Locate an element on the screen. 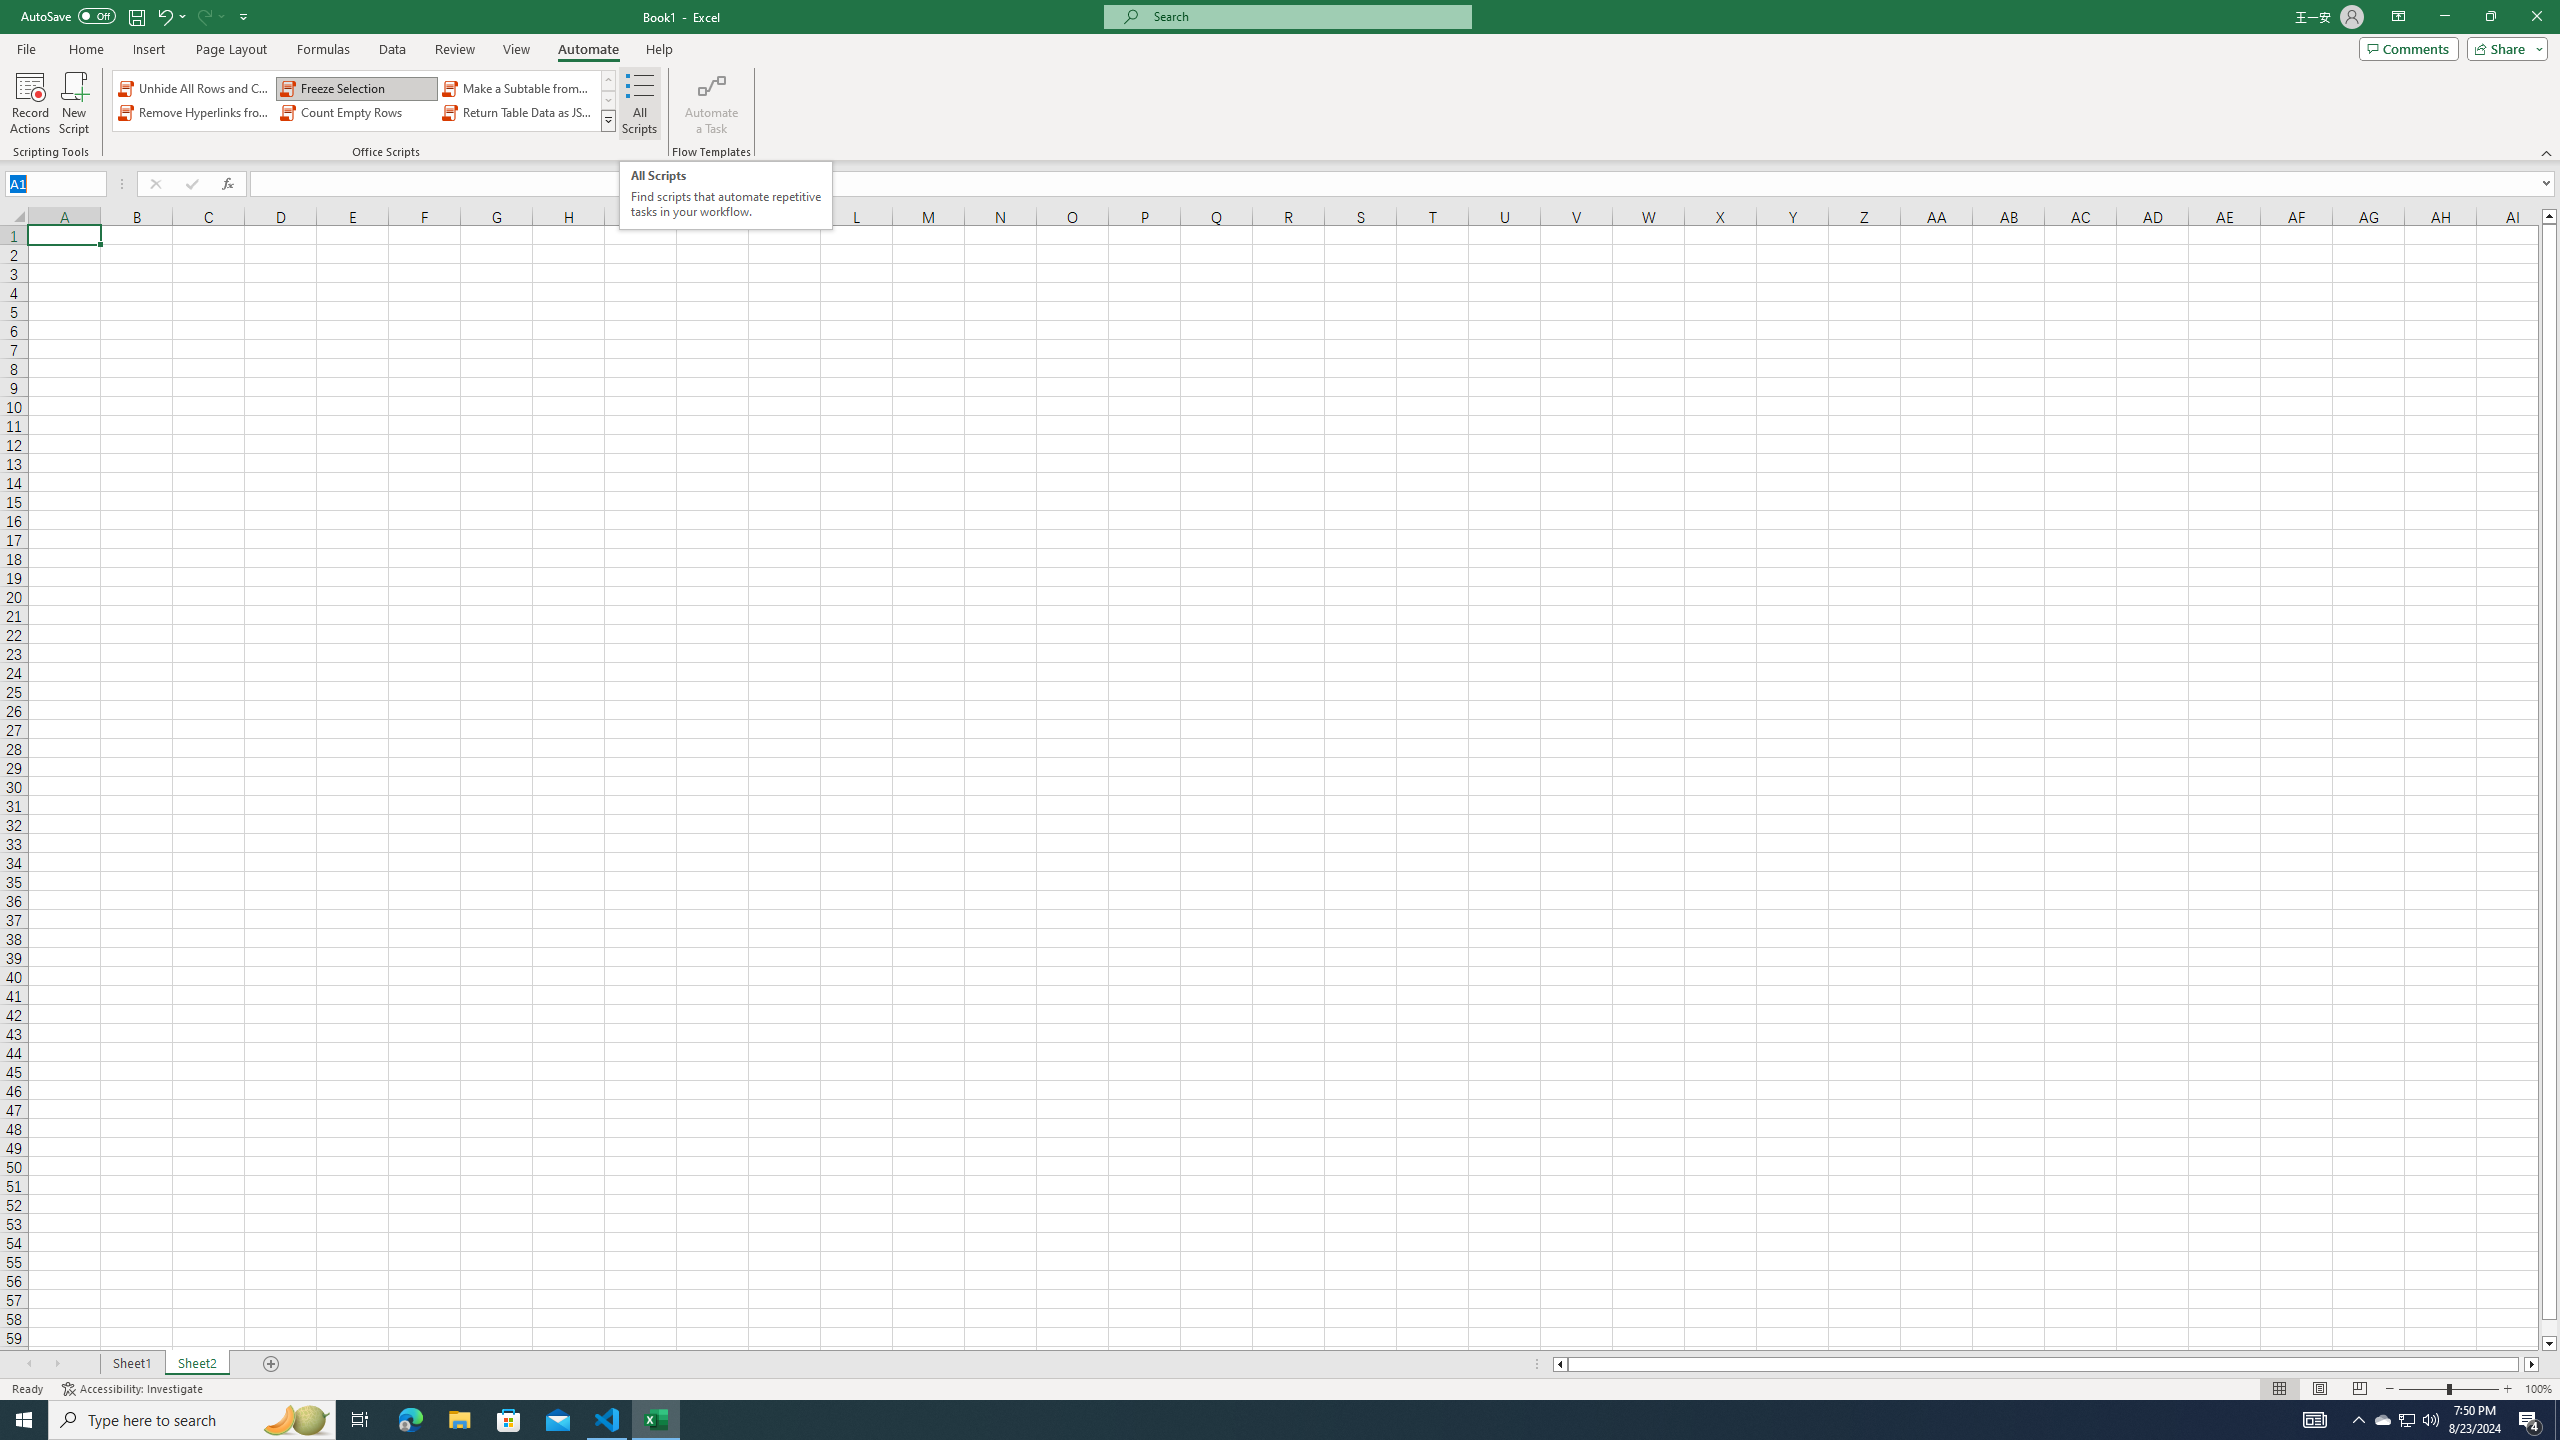 Image resolution: width=2560 pixels, height=1440 pixels. Minimize is located at coordinates (2444, 17).